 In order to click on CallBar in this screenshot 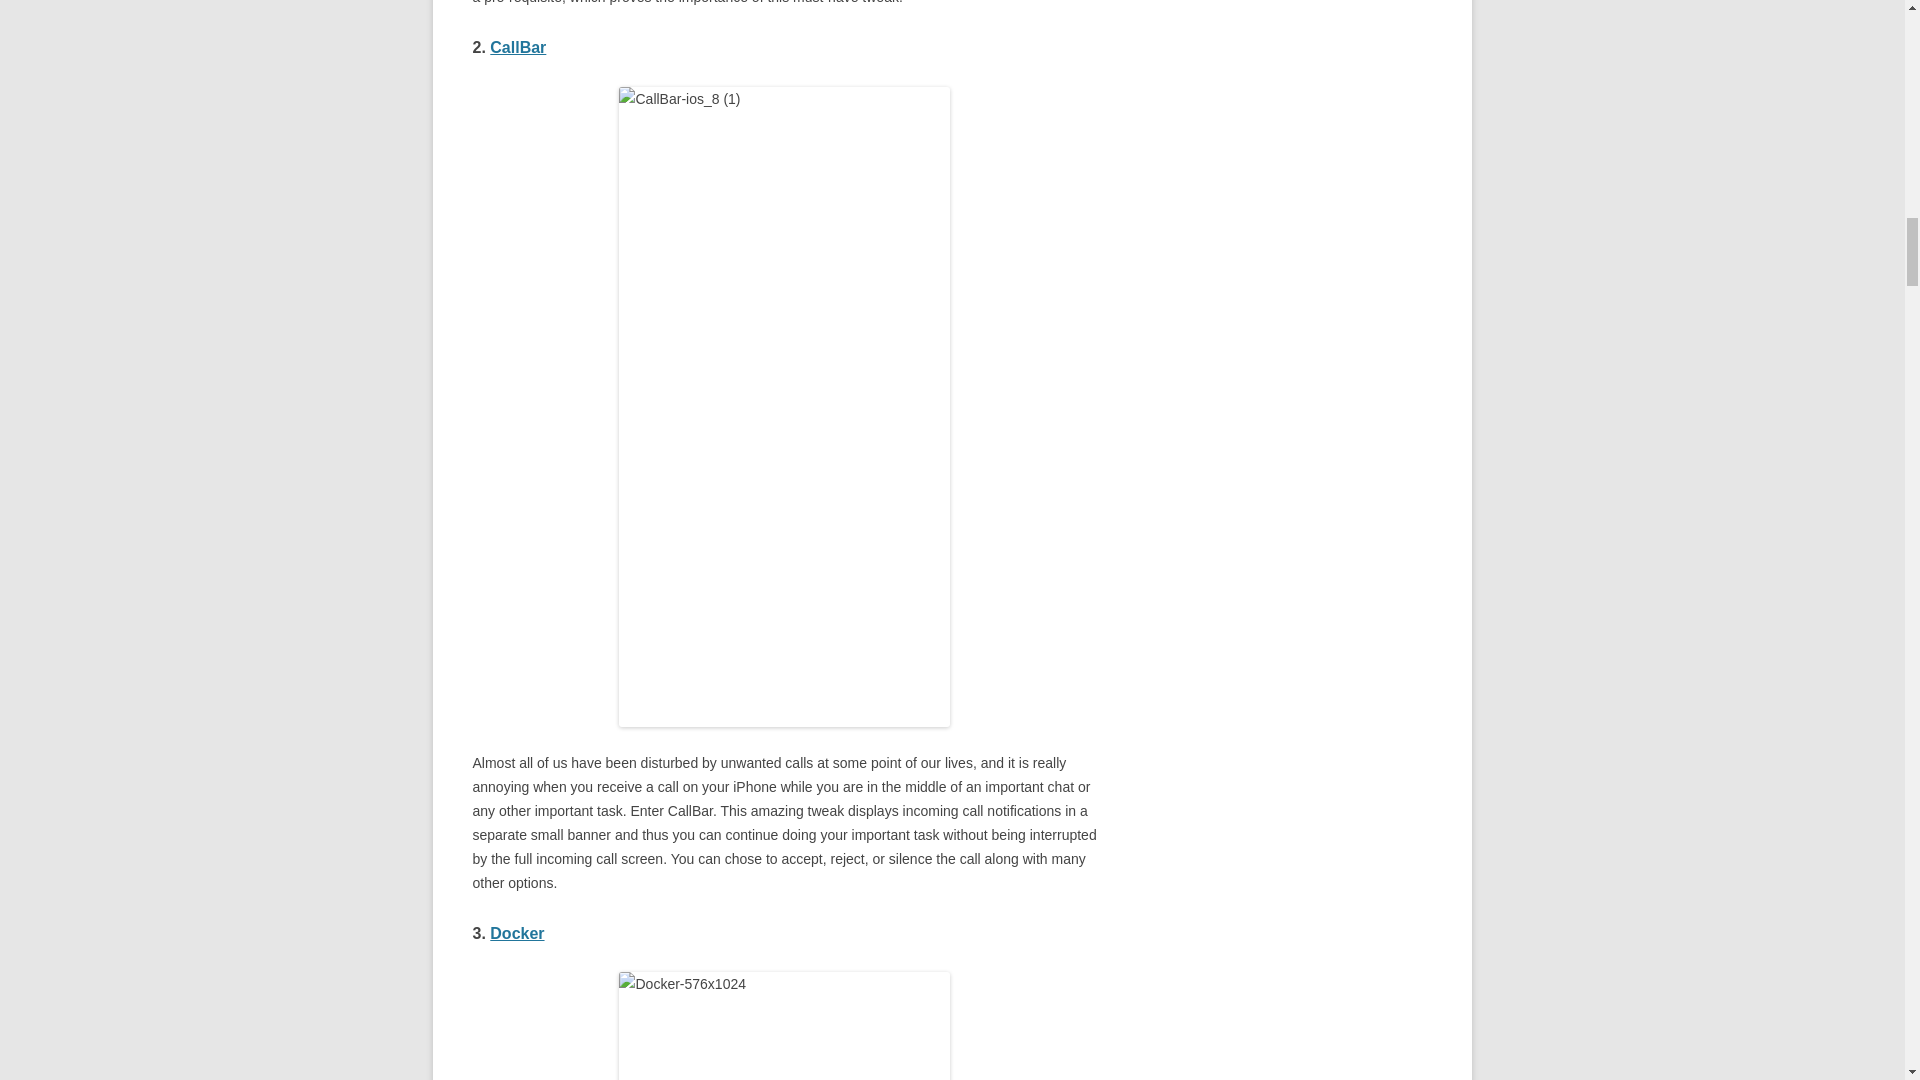, I will do `click(517, 47)`.